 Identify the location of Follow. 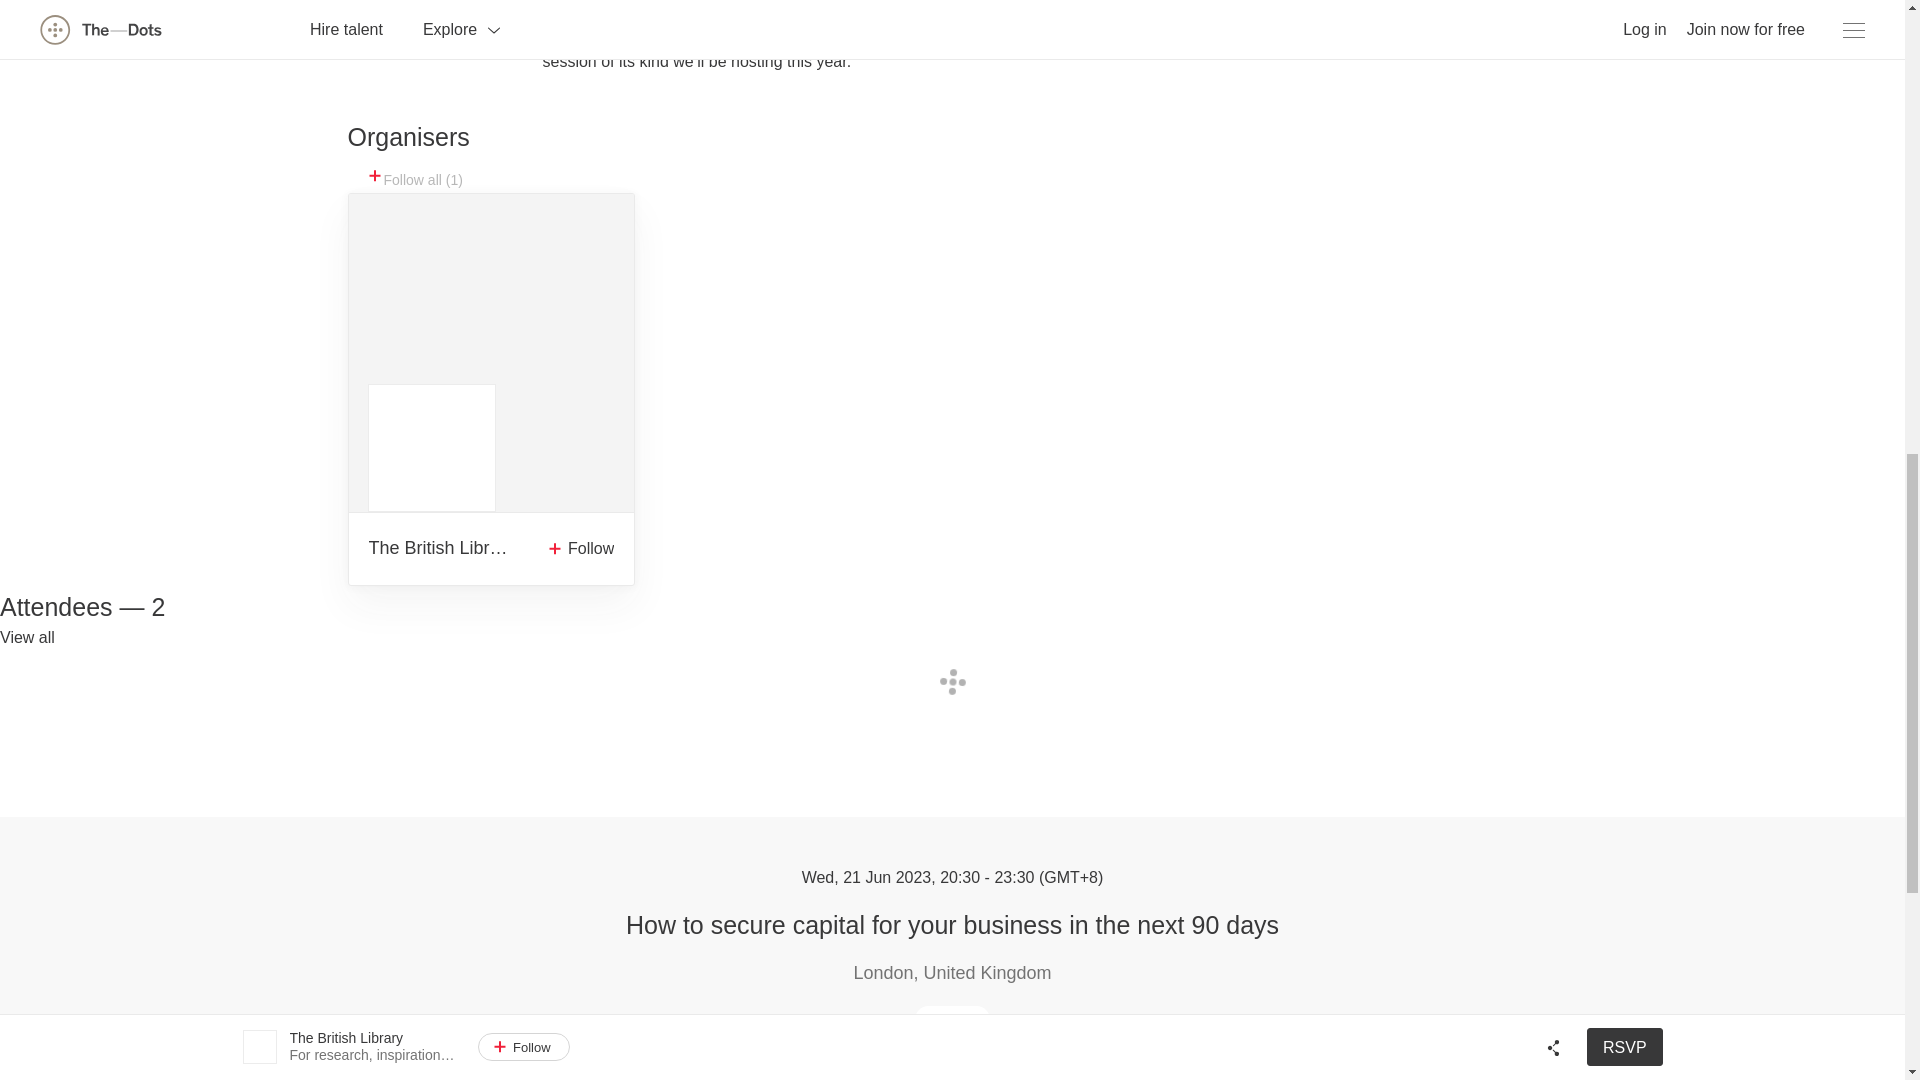
(576, 548).